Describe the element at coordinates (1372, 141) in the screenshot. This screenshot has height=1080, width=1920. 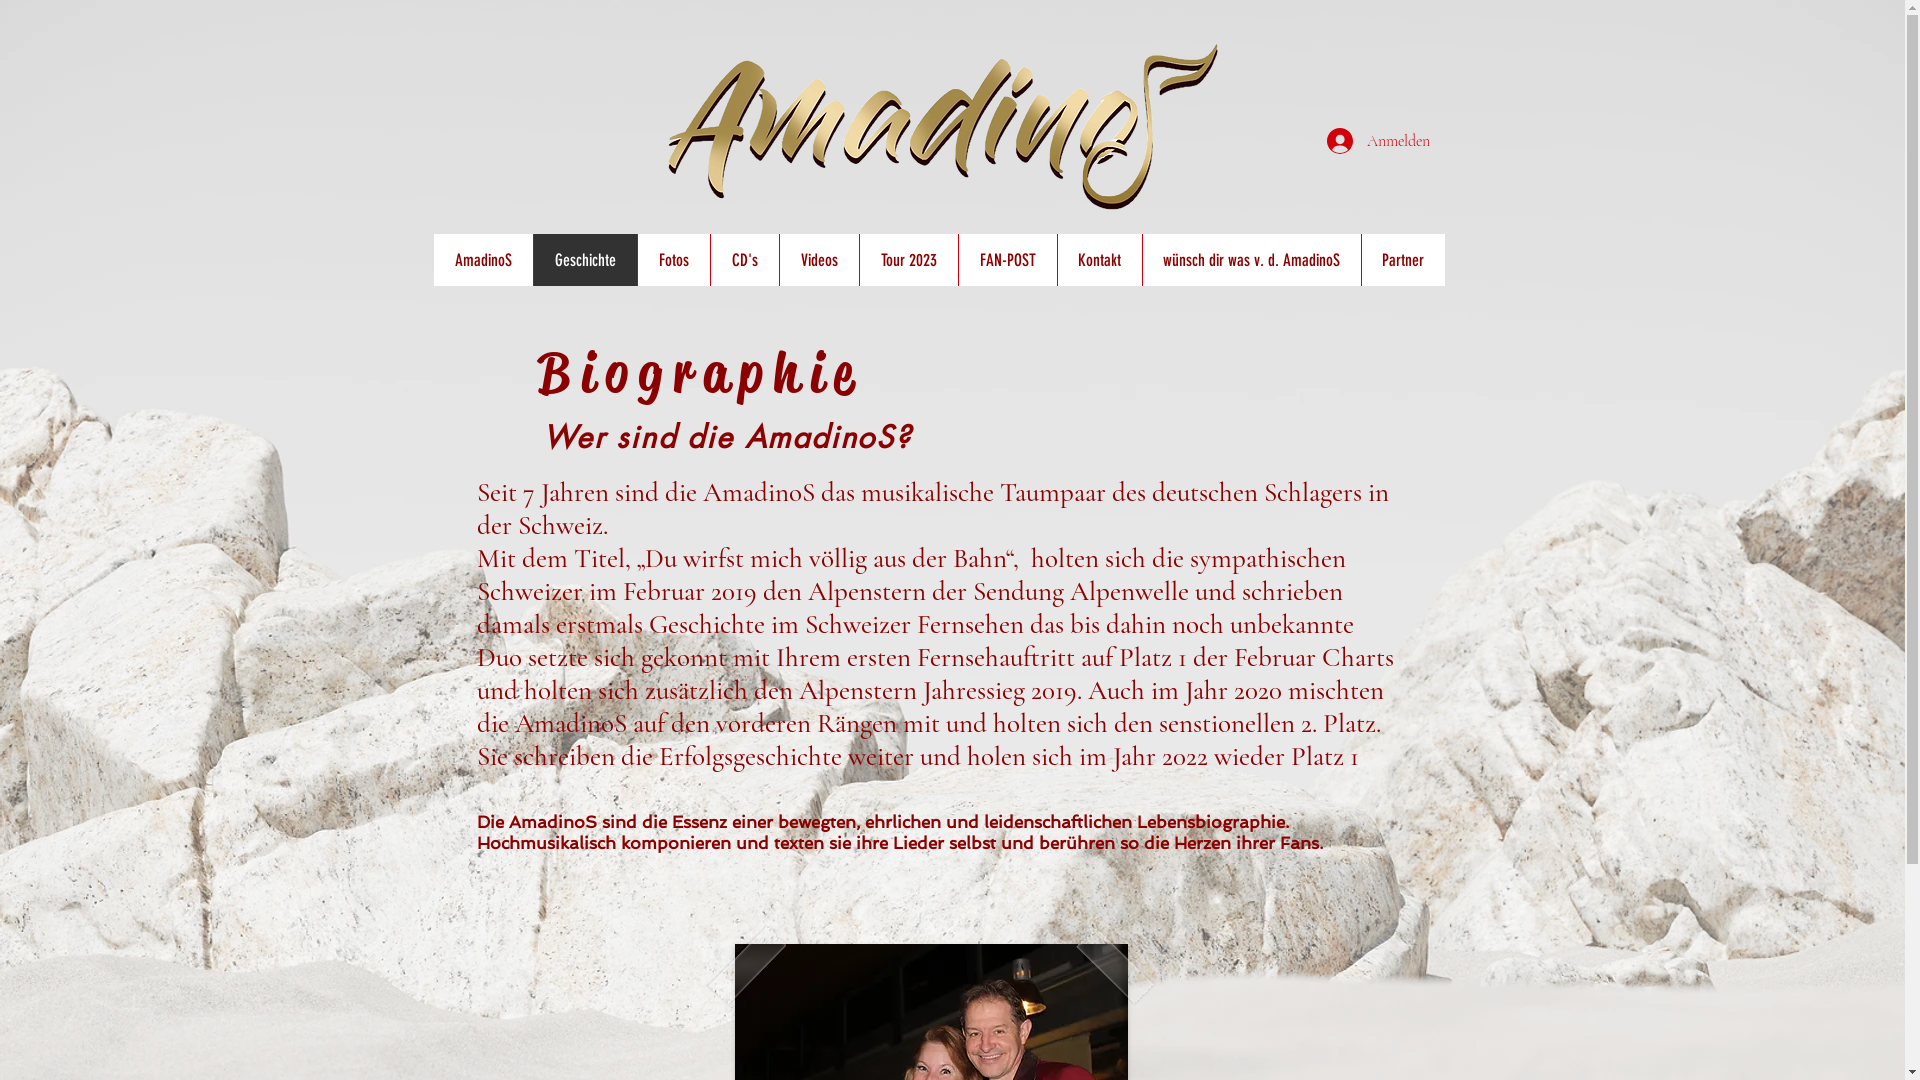
I see `Anmelden` at that location.